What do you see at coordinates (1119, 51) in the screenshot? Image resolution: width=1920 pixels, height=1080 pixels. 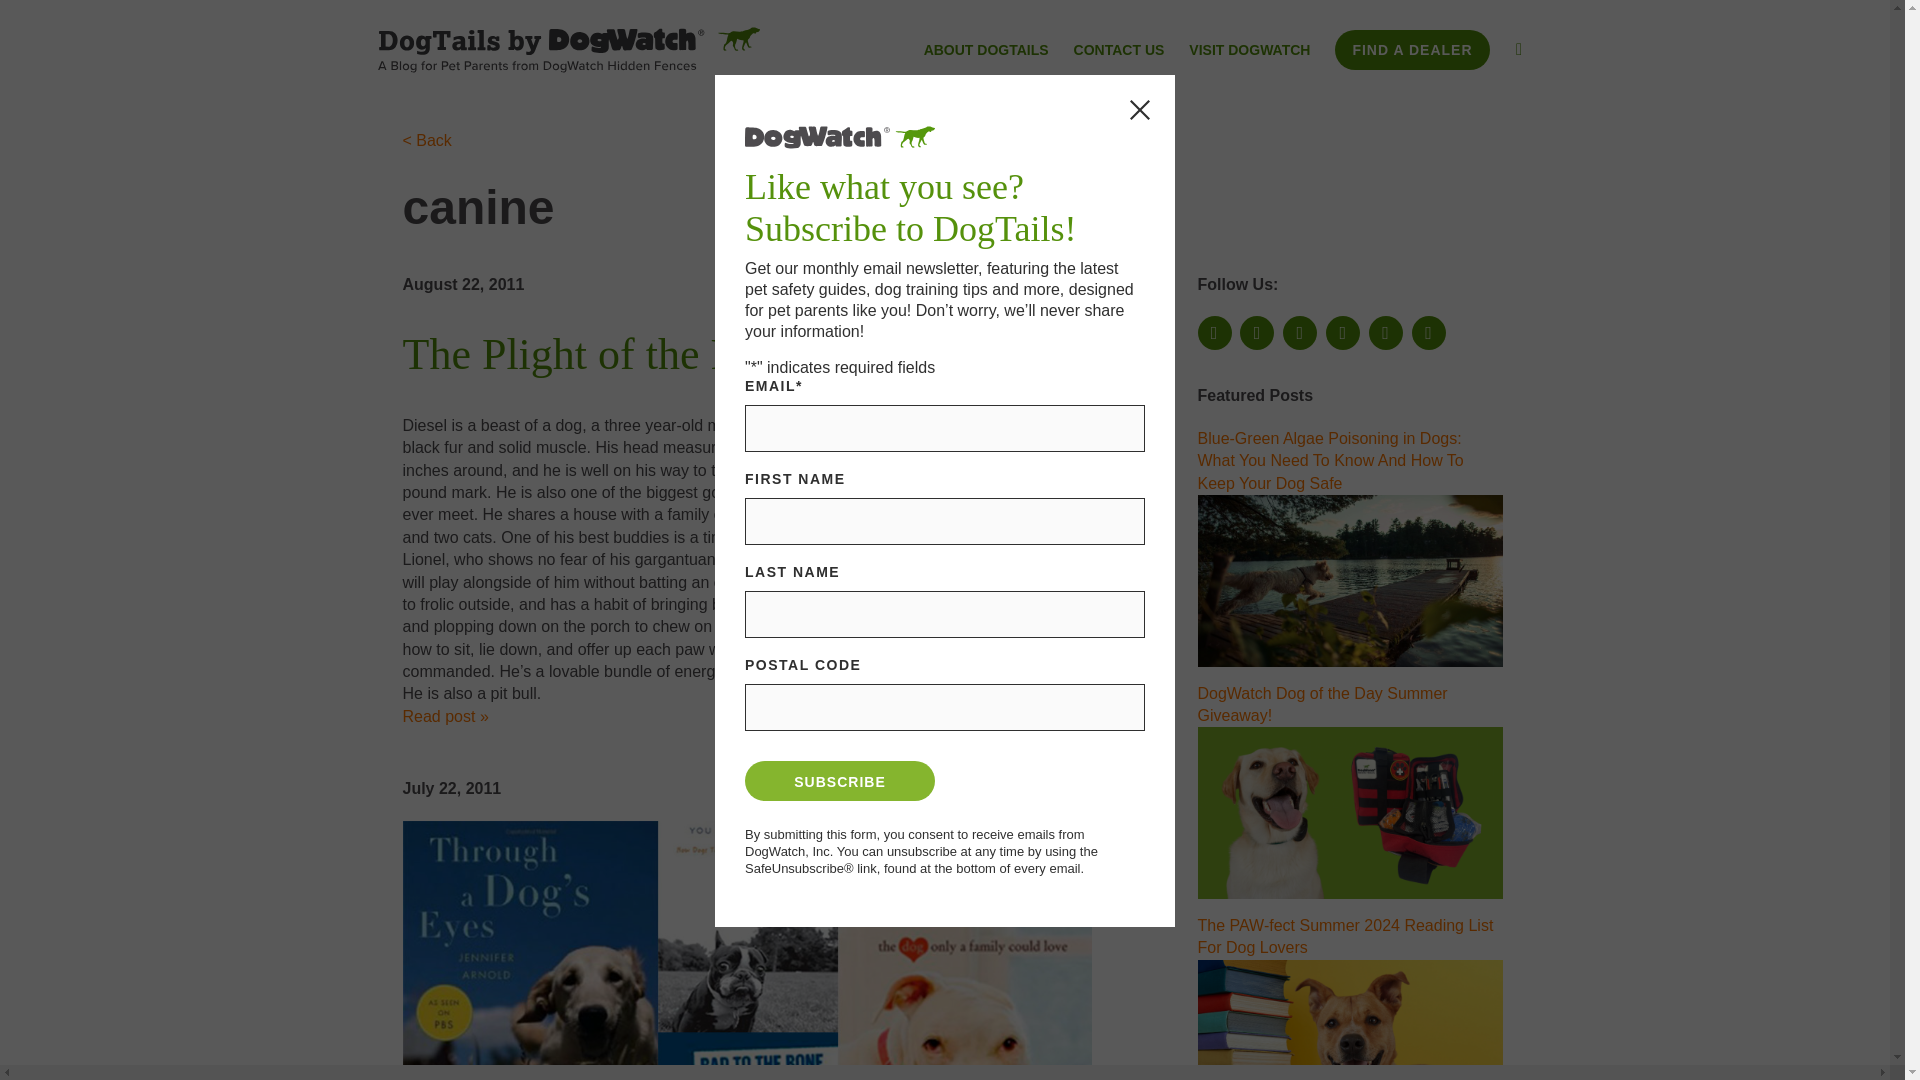 I see `CONTACT US` at bounding box center [1119, 51].